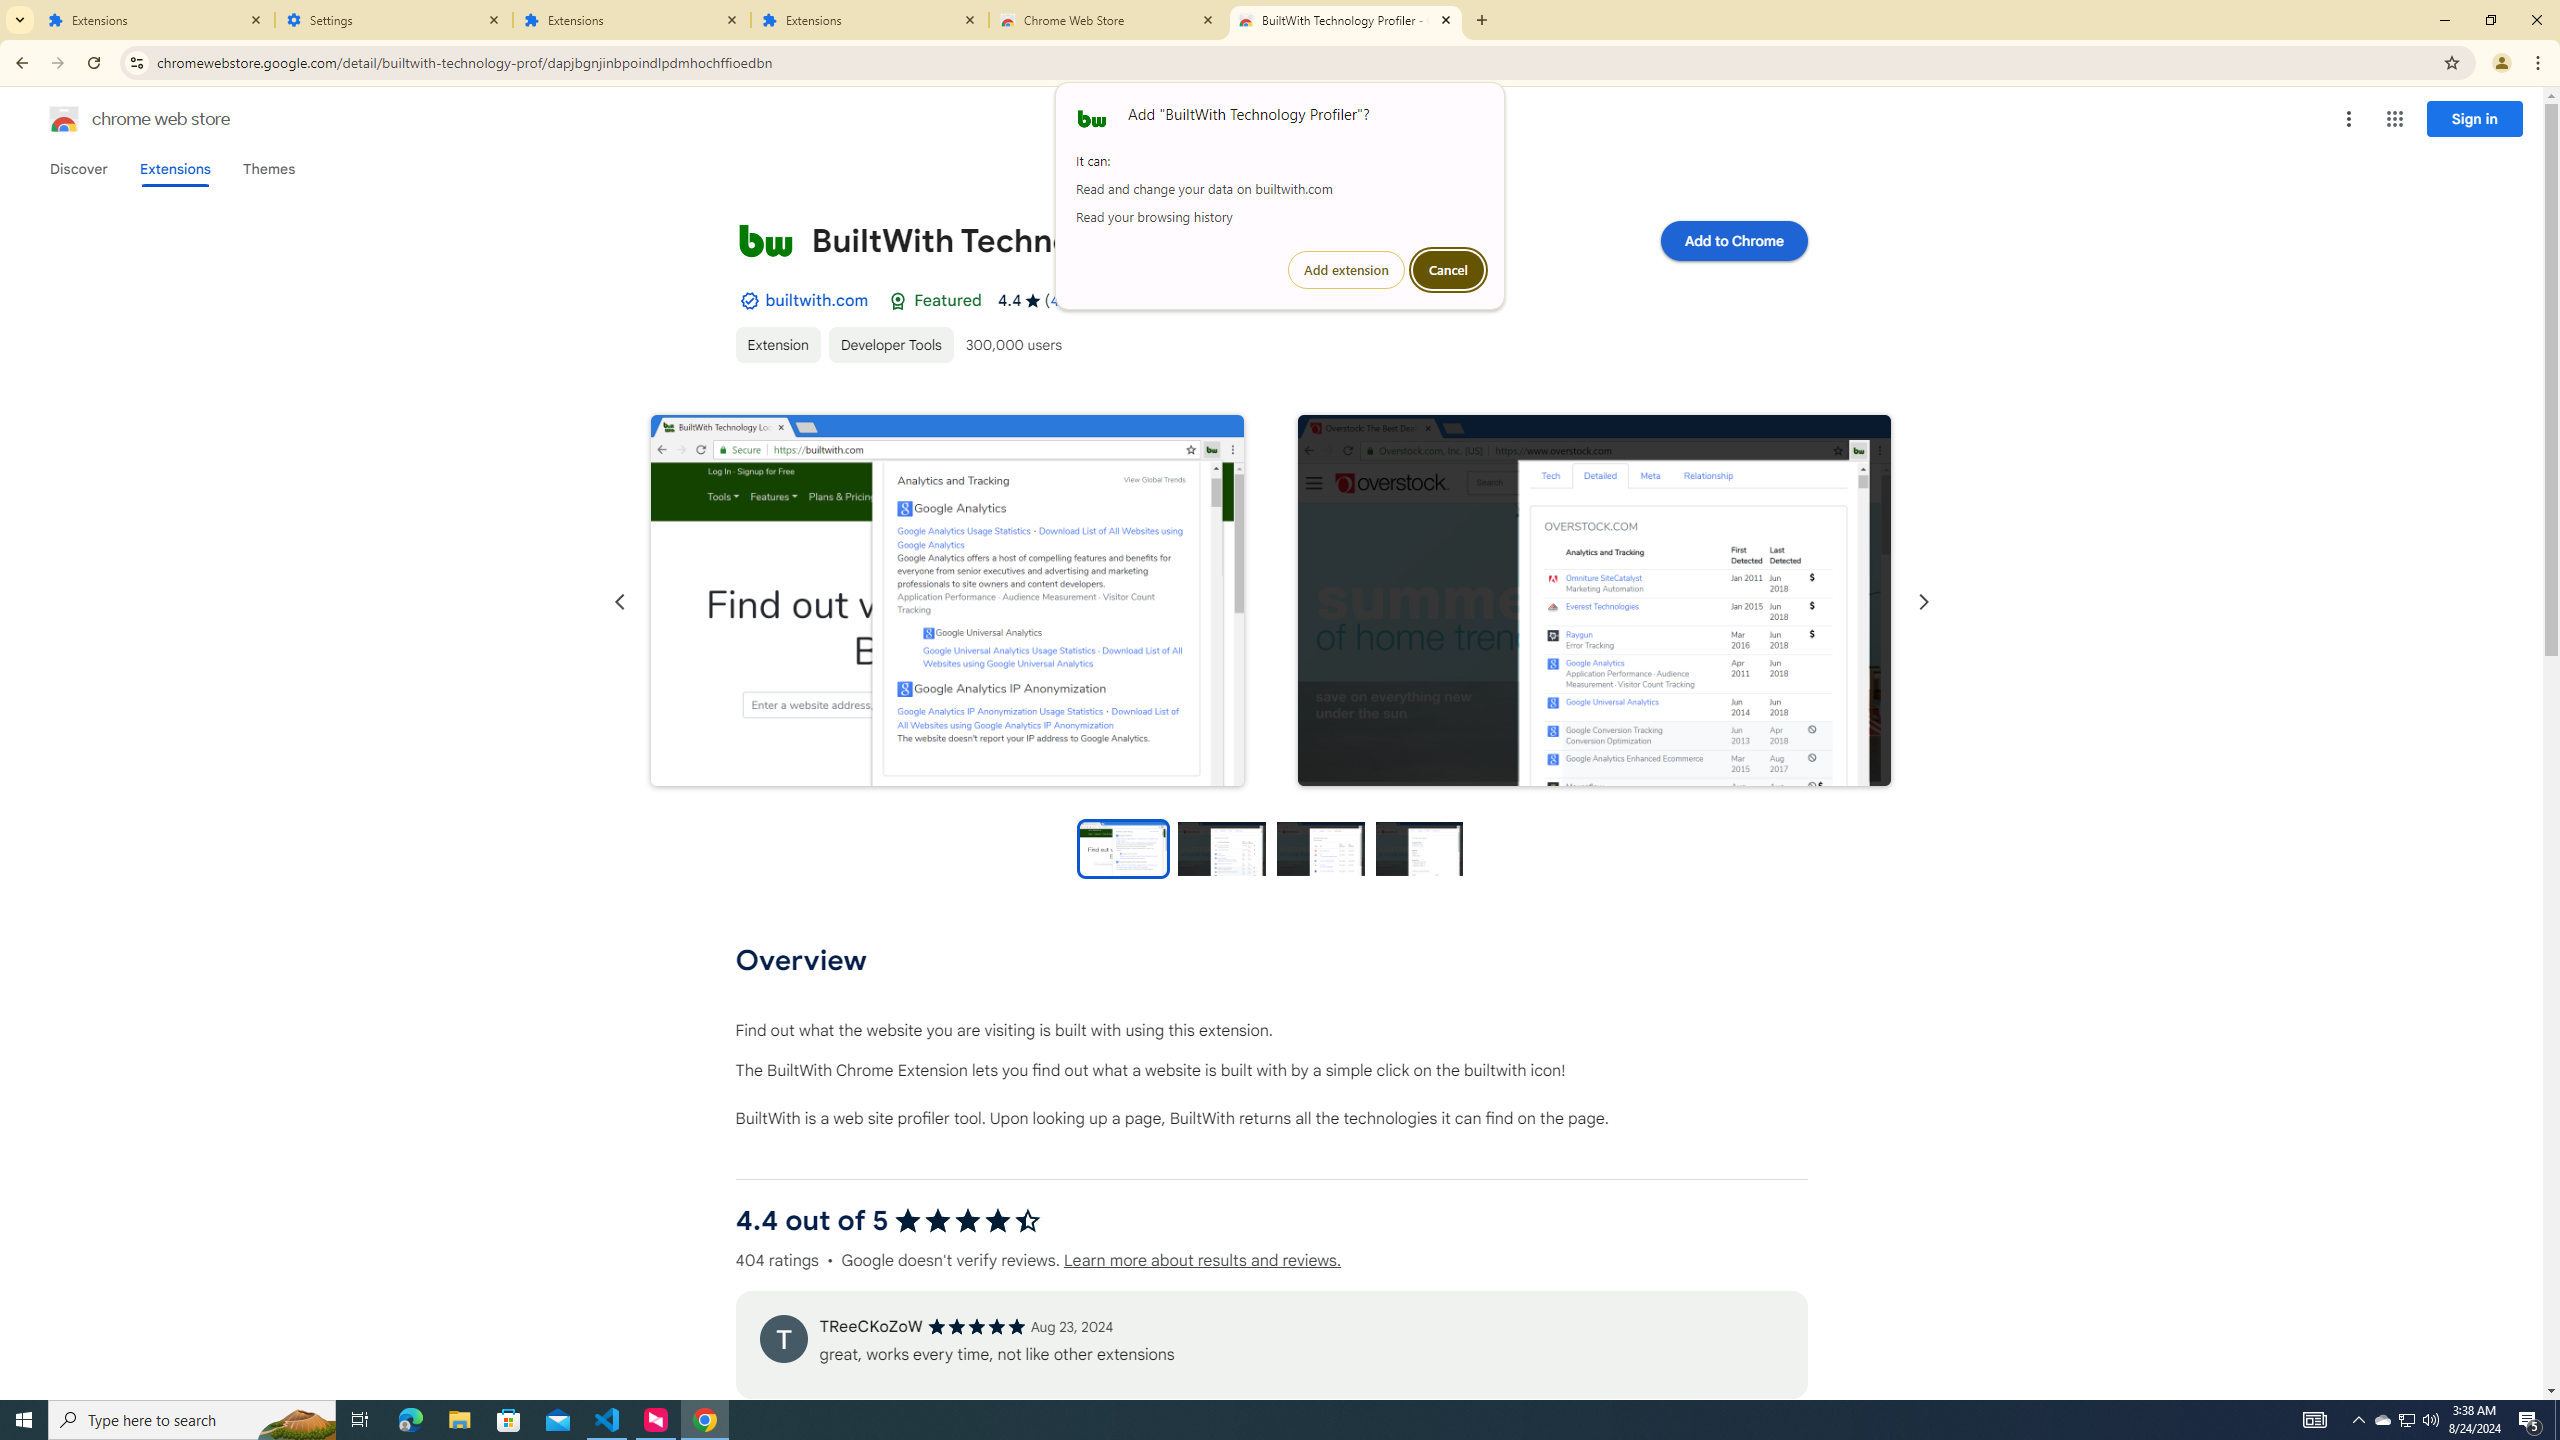 This screenshot has height=1440, width=2560. Describe the element at coordinates (704, 1420) in the screenshot. I see `Google Chrome - 1 running window` at that location.